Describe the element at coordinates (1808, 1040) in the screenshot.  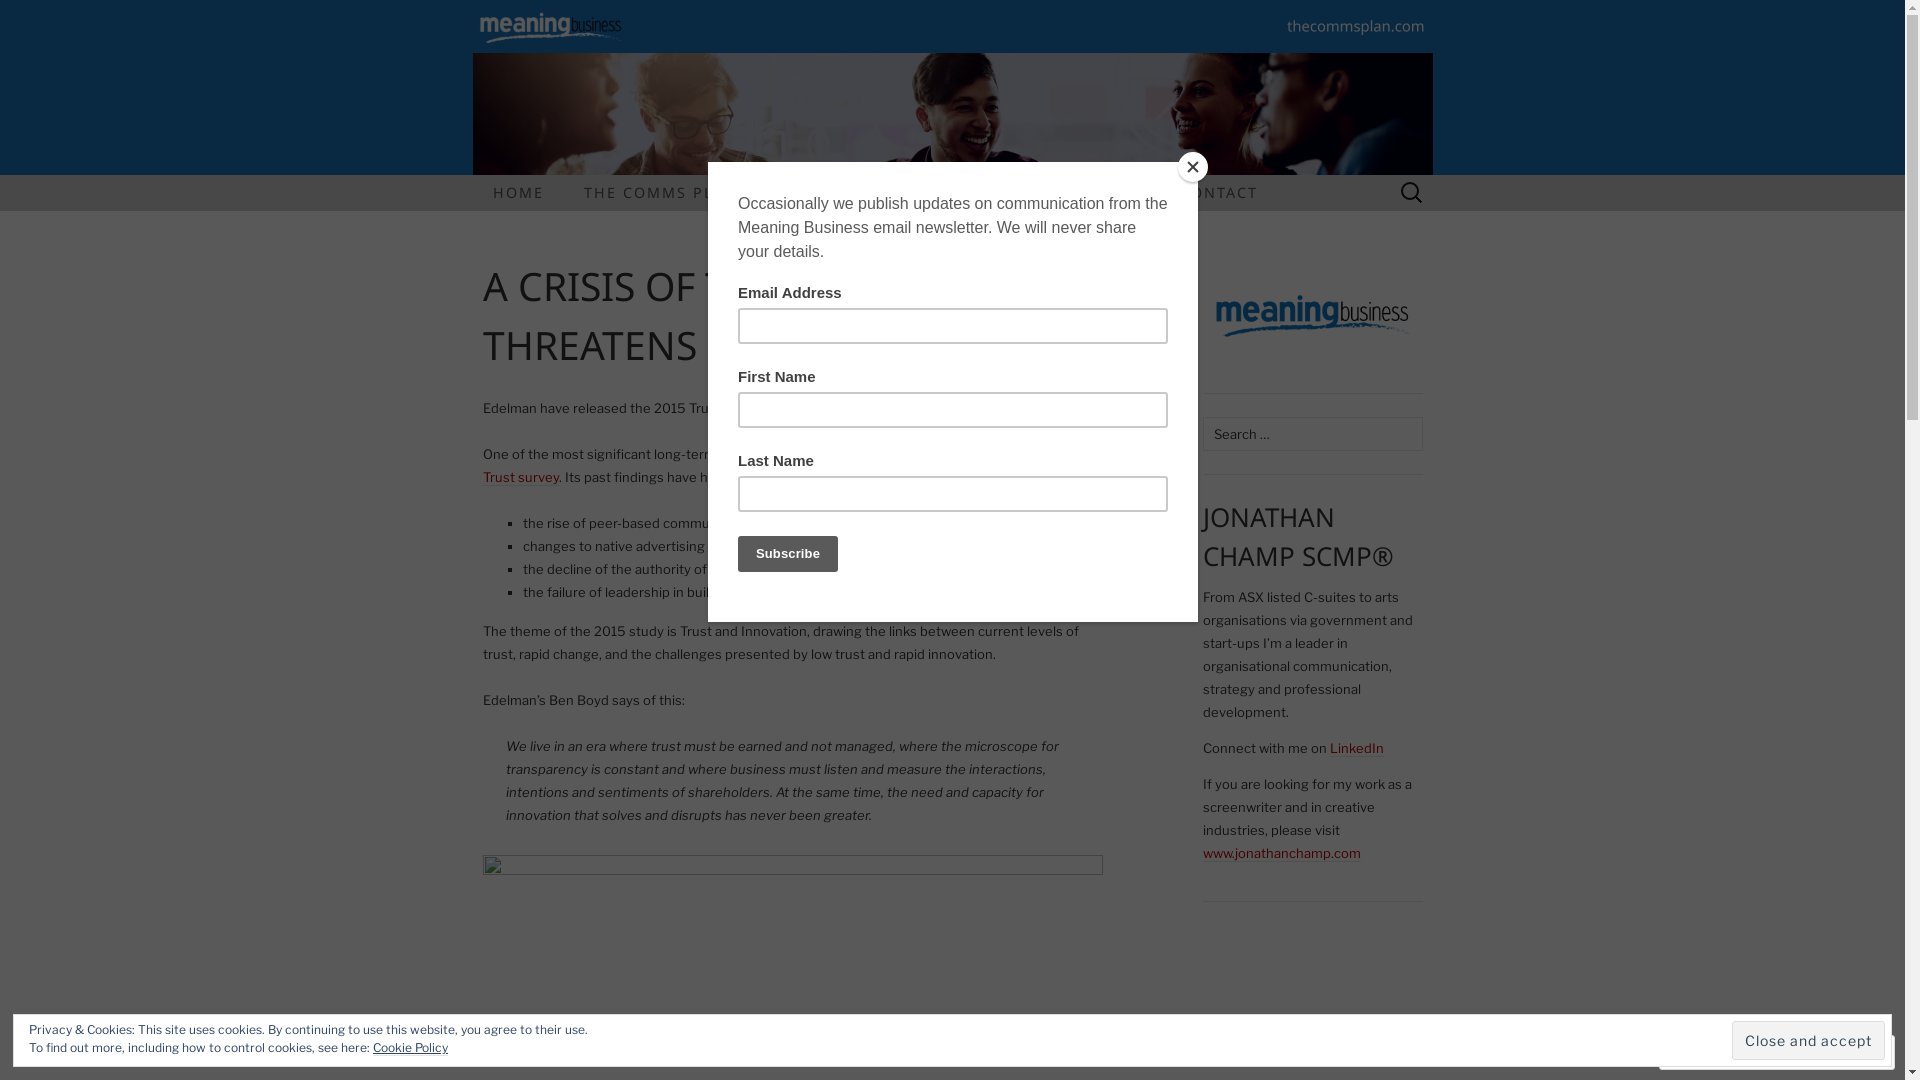
I see `Close and accept` at that location.